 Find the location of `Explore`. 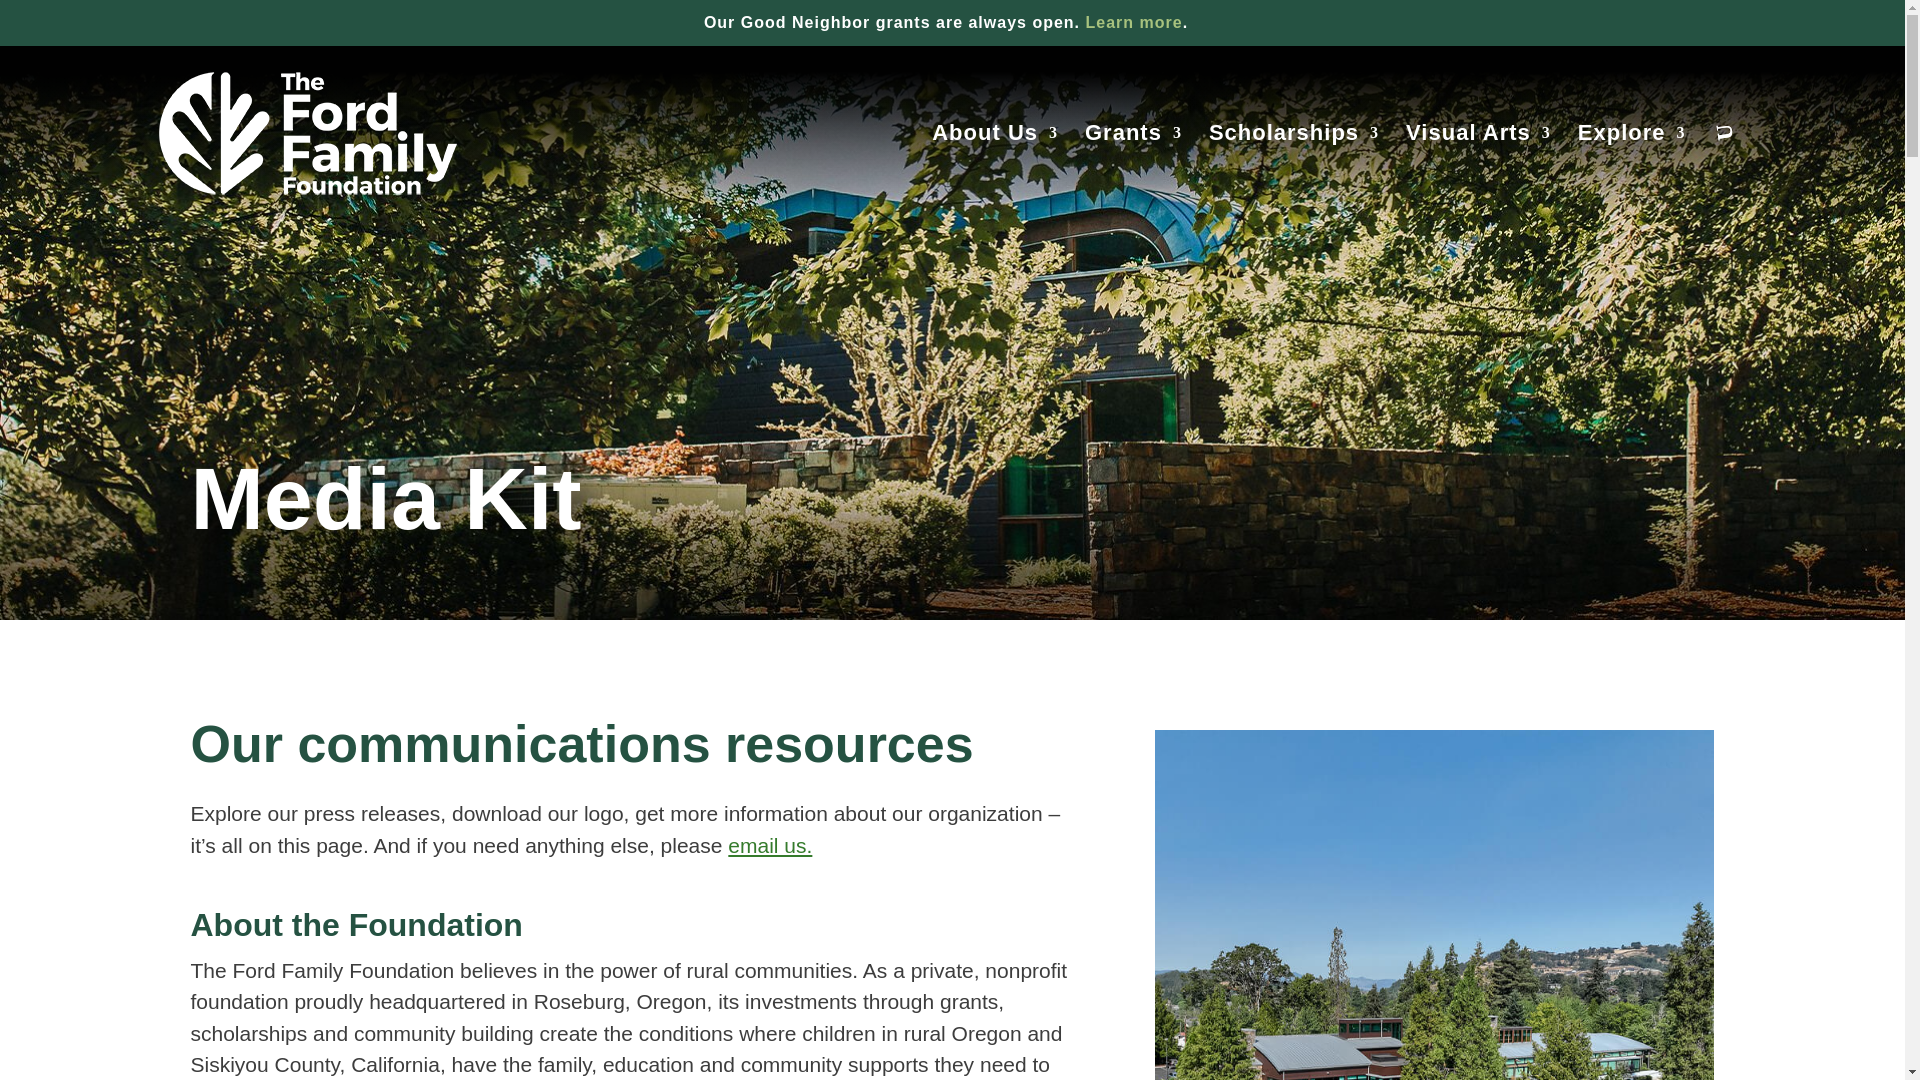

Explore is located at coordinates (1632, 173).